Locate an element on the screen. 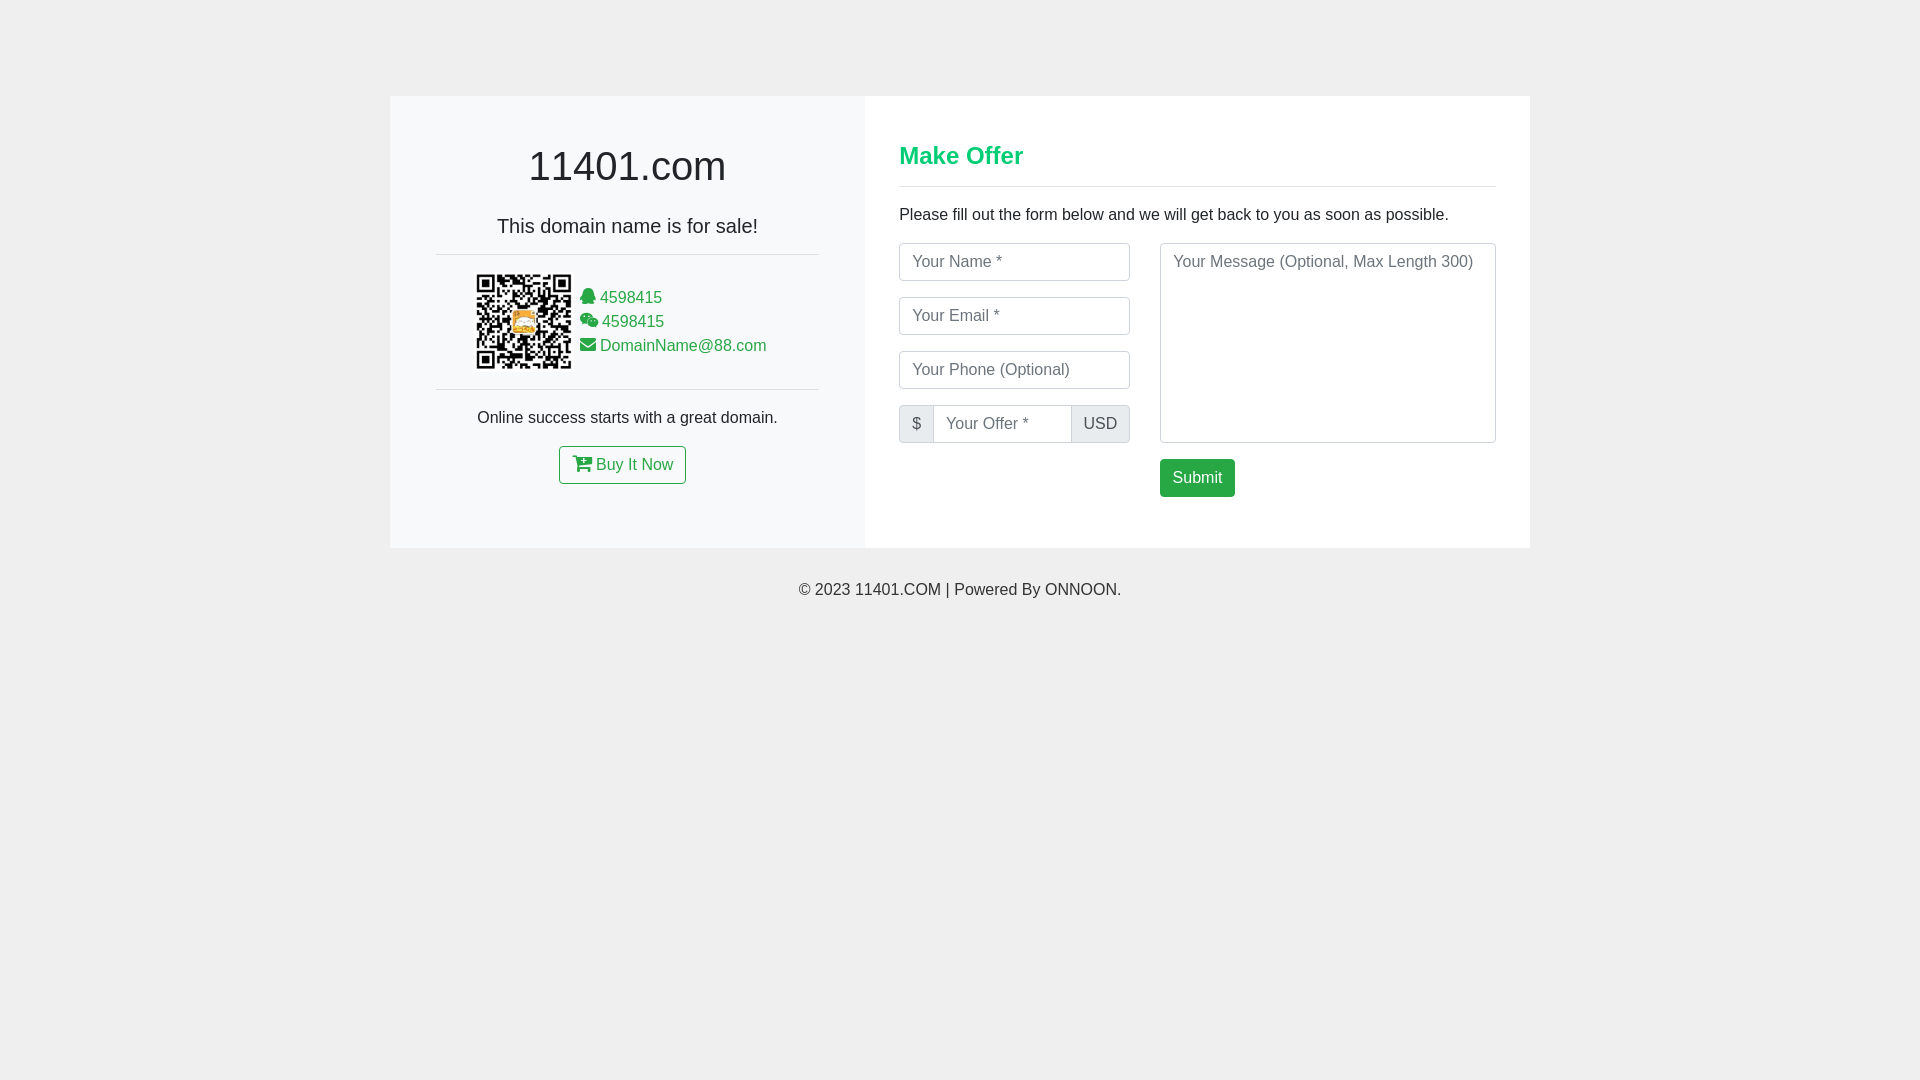  Buy It Now is located at coordinates (623, 465).